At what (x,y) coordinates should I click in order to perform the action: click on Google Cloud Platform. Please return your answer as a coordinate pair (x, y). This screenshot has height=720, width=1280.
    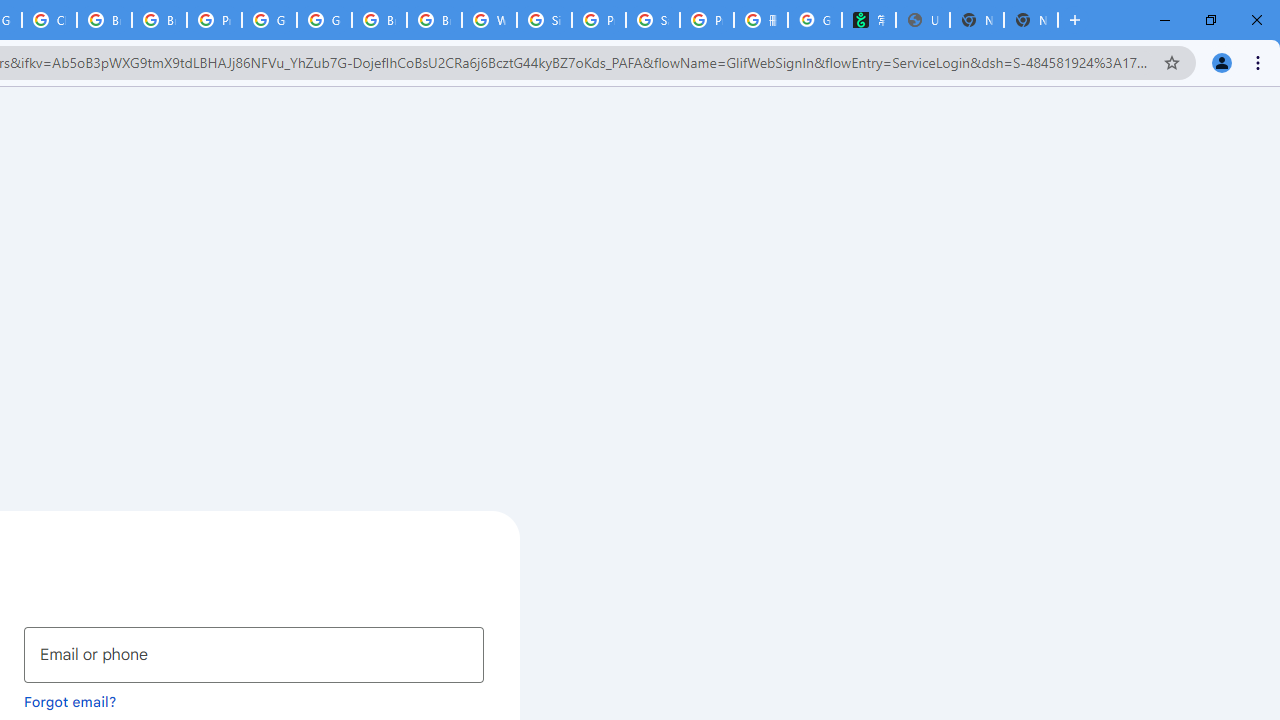
    Looking at the image, I should click on (324, 20).